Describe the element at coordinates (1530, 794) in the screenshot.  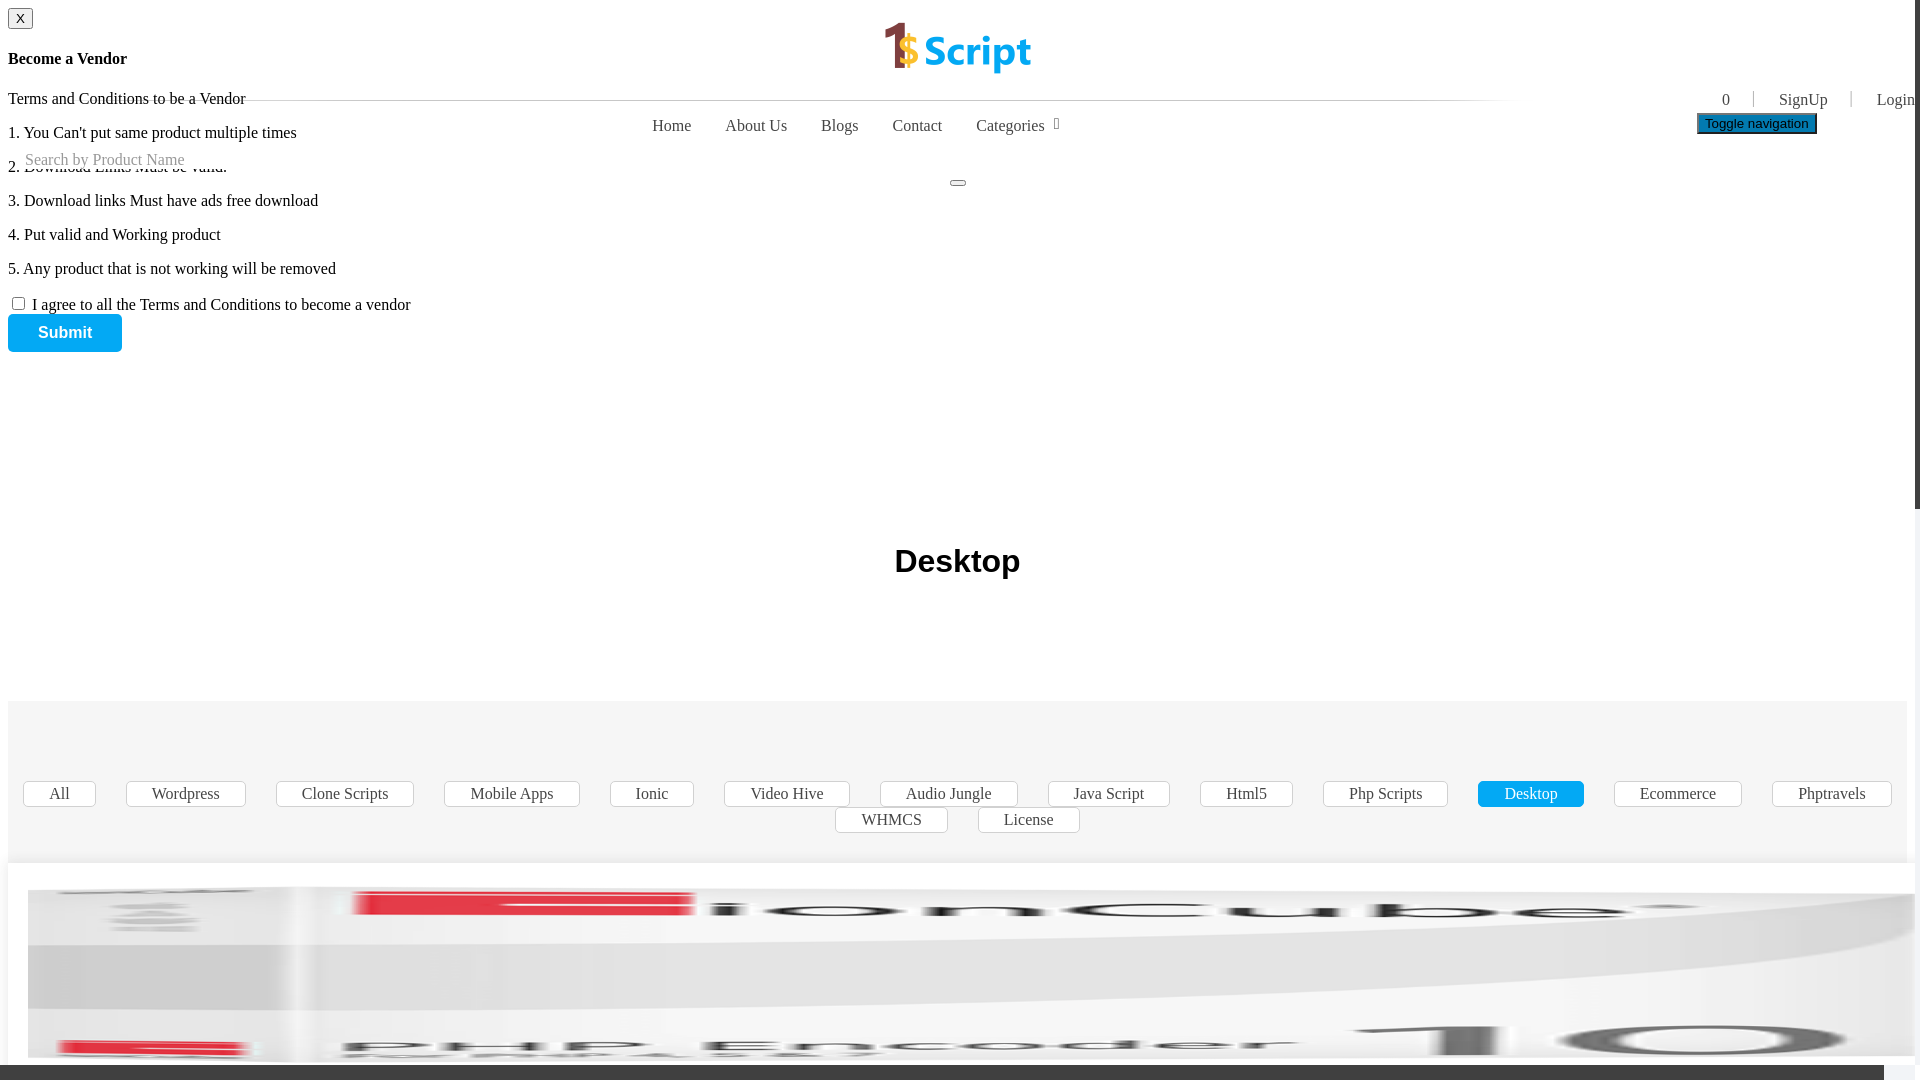
I see `Desktop` at that location.